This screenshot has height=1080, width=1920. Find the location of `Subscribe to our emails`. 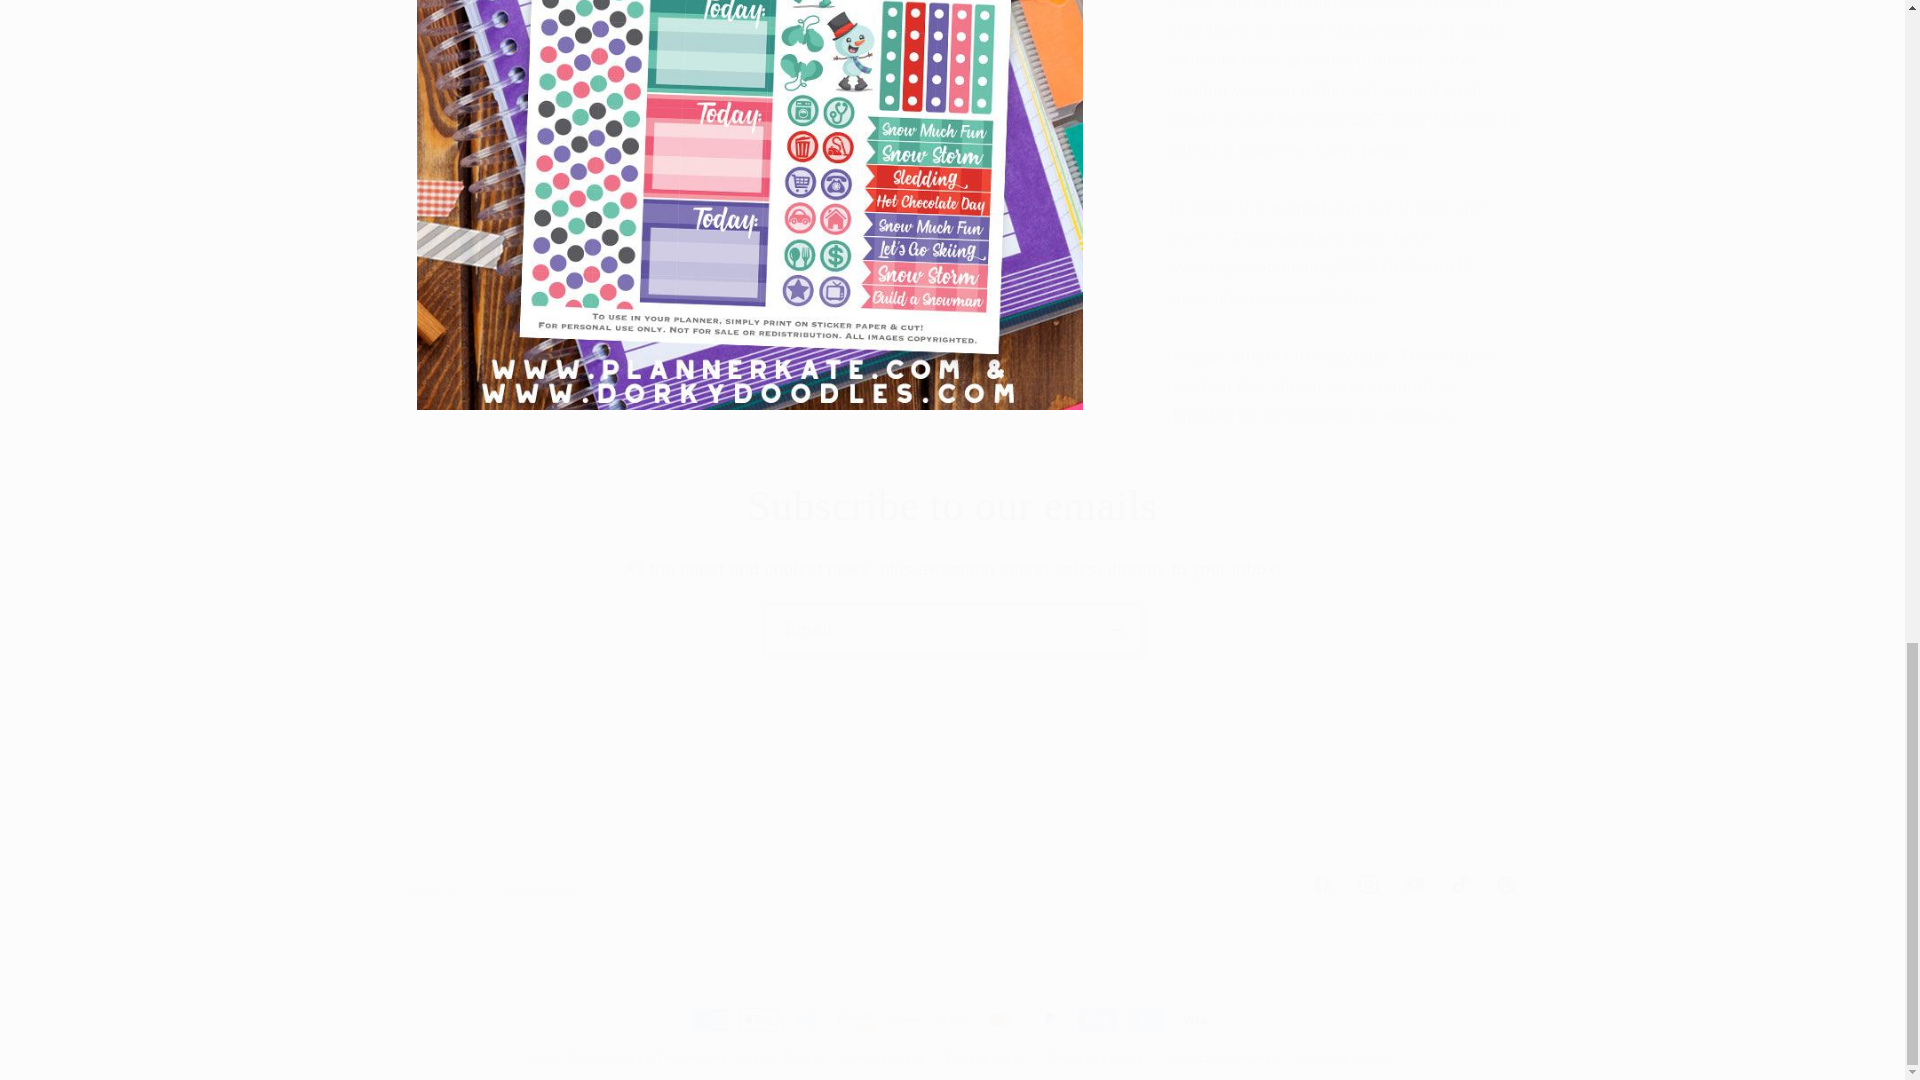

Subscribe to our emails is located at coordinates (952, 506).